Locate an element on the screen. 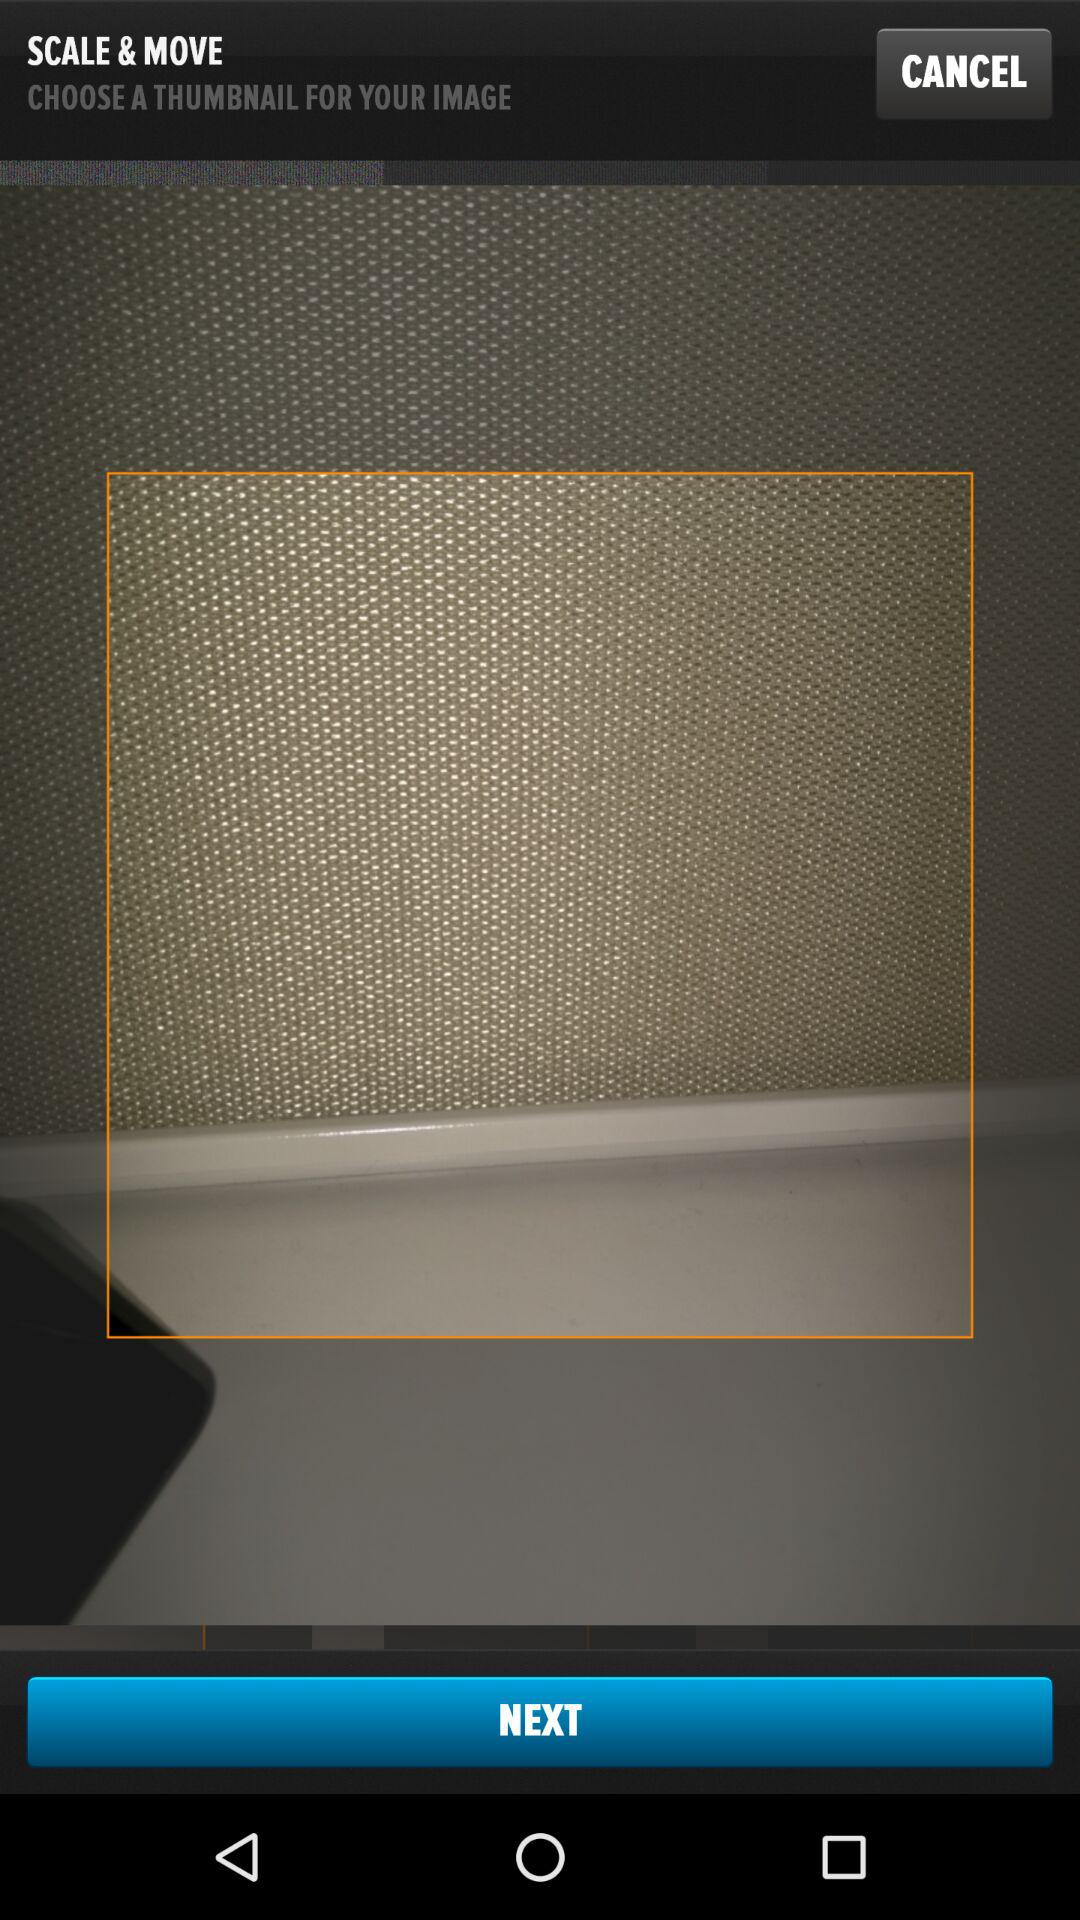  launch the item next to the choose a thumbnail icon is located at coordinates (964, 73).